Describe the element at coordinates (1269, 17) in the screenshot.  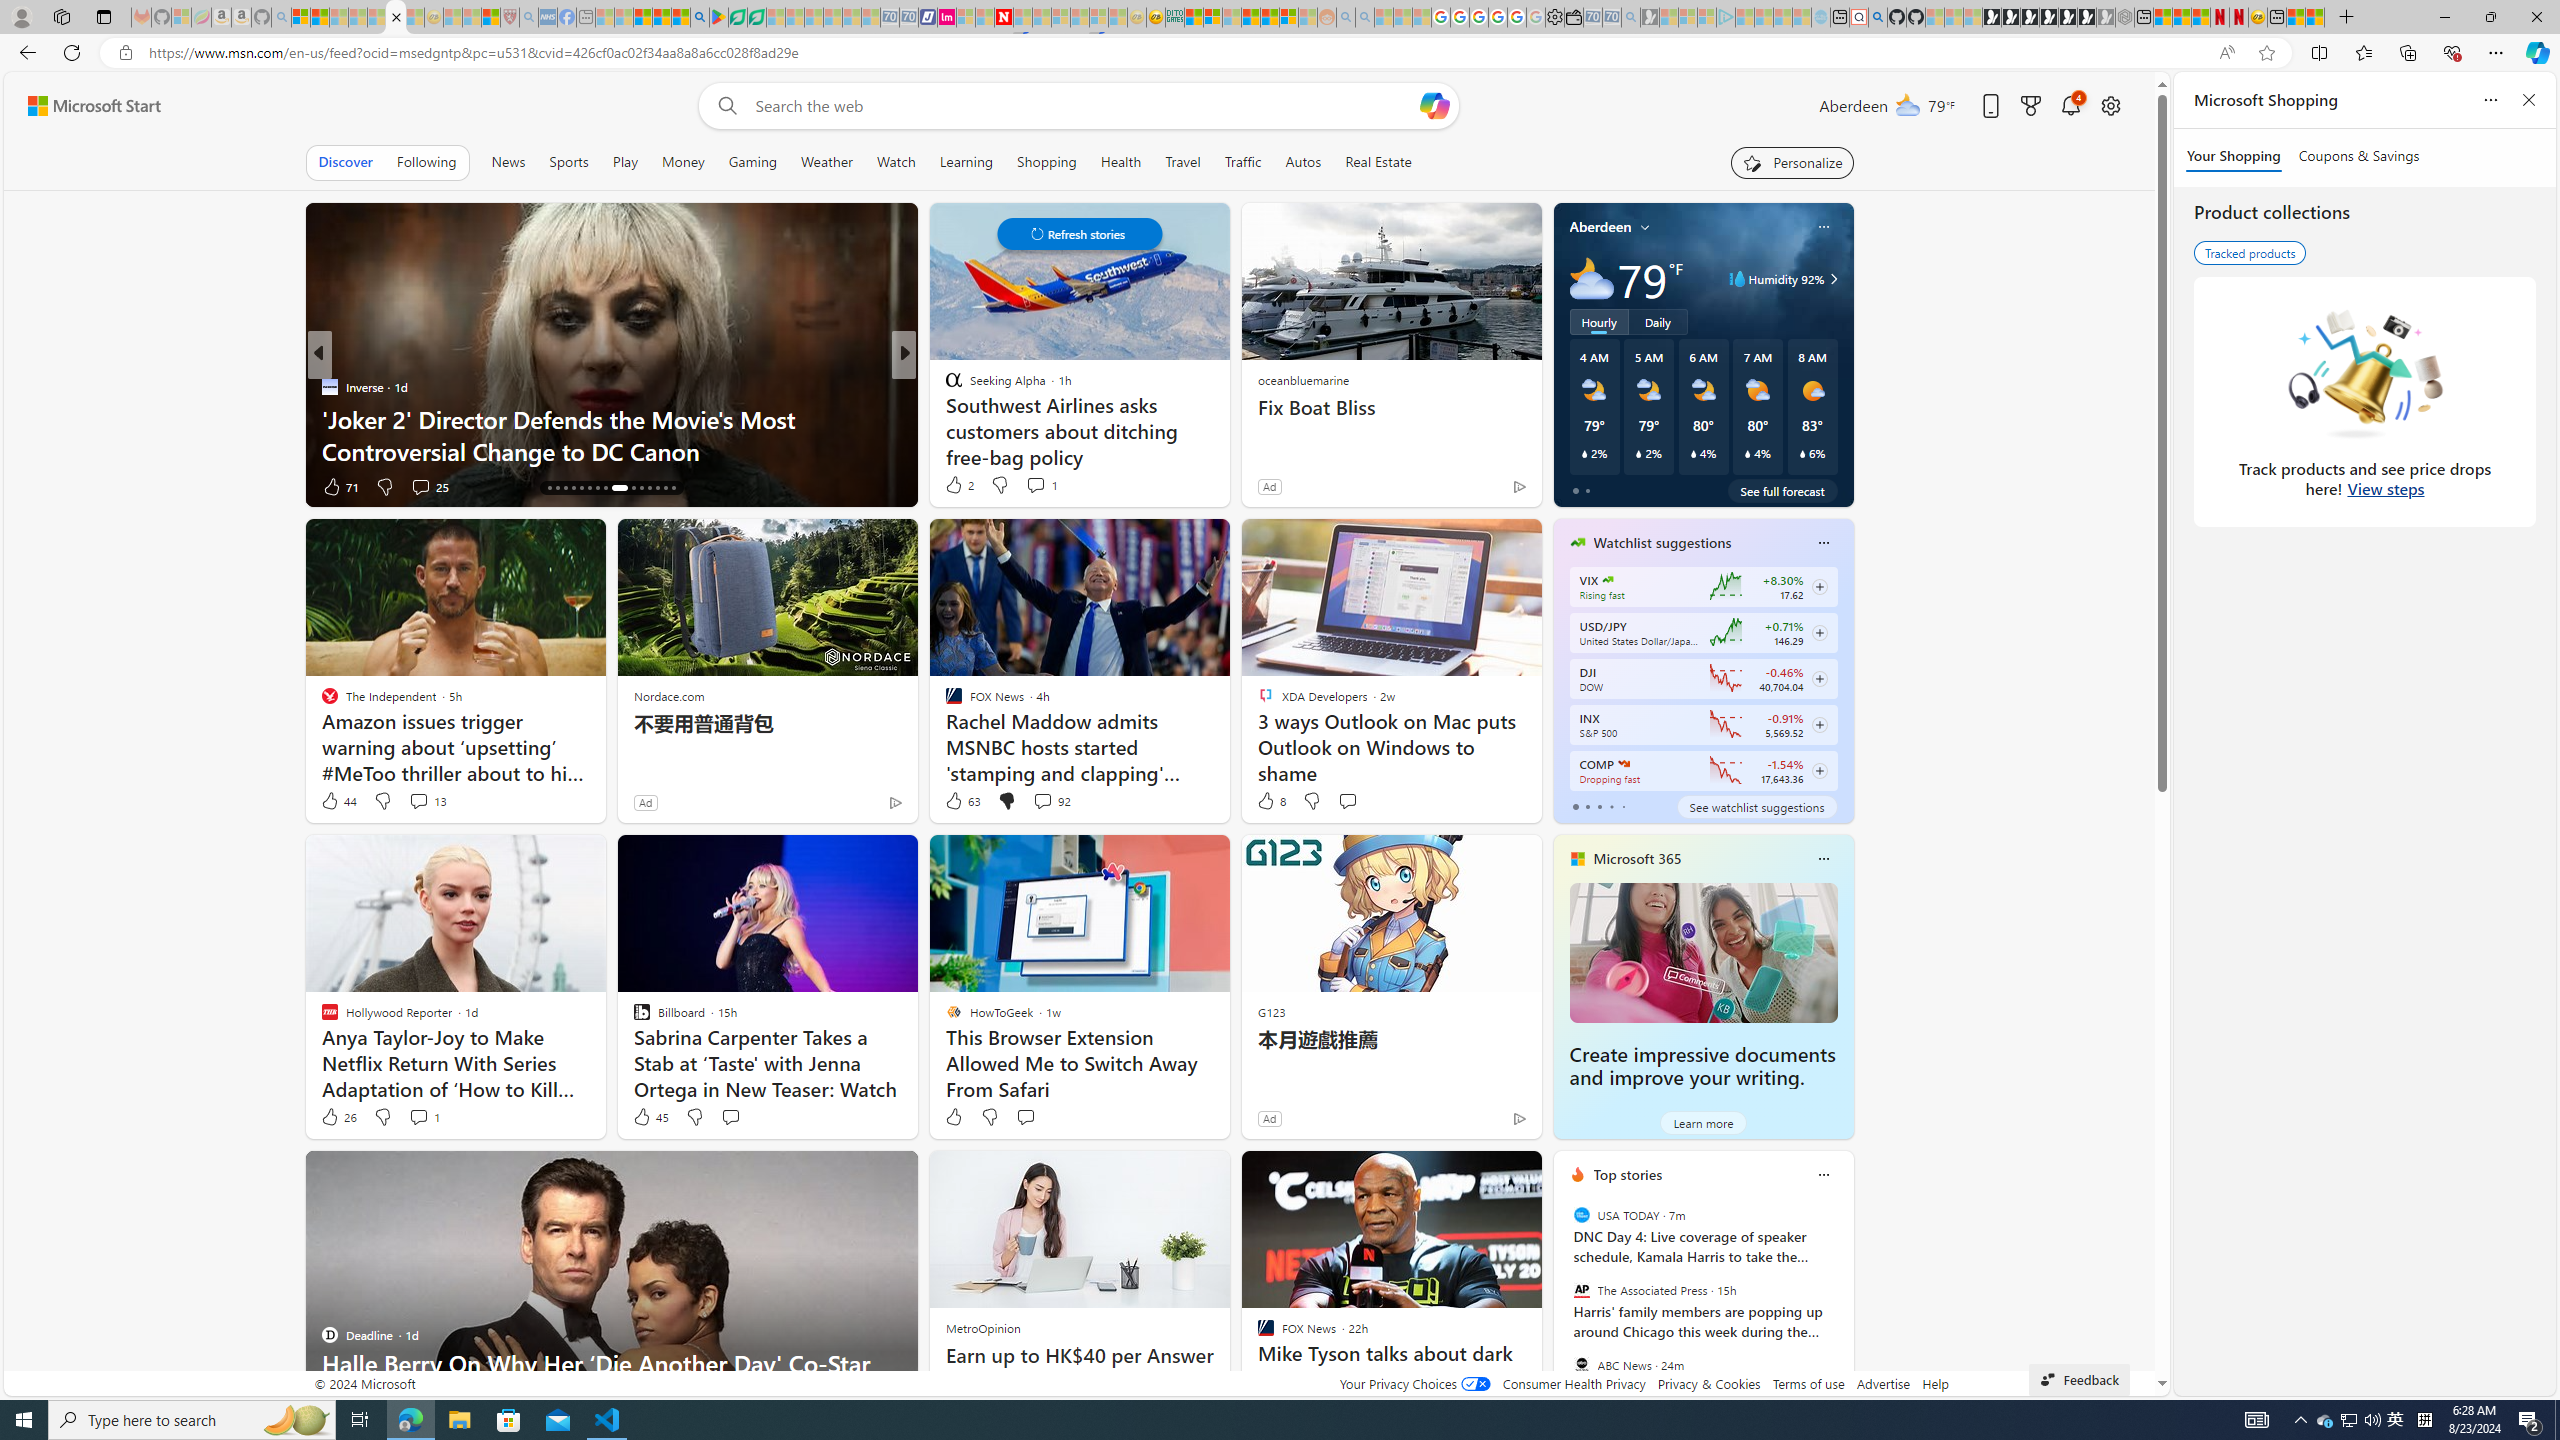
I see `Kinda Frugal - MSN` at that location.